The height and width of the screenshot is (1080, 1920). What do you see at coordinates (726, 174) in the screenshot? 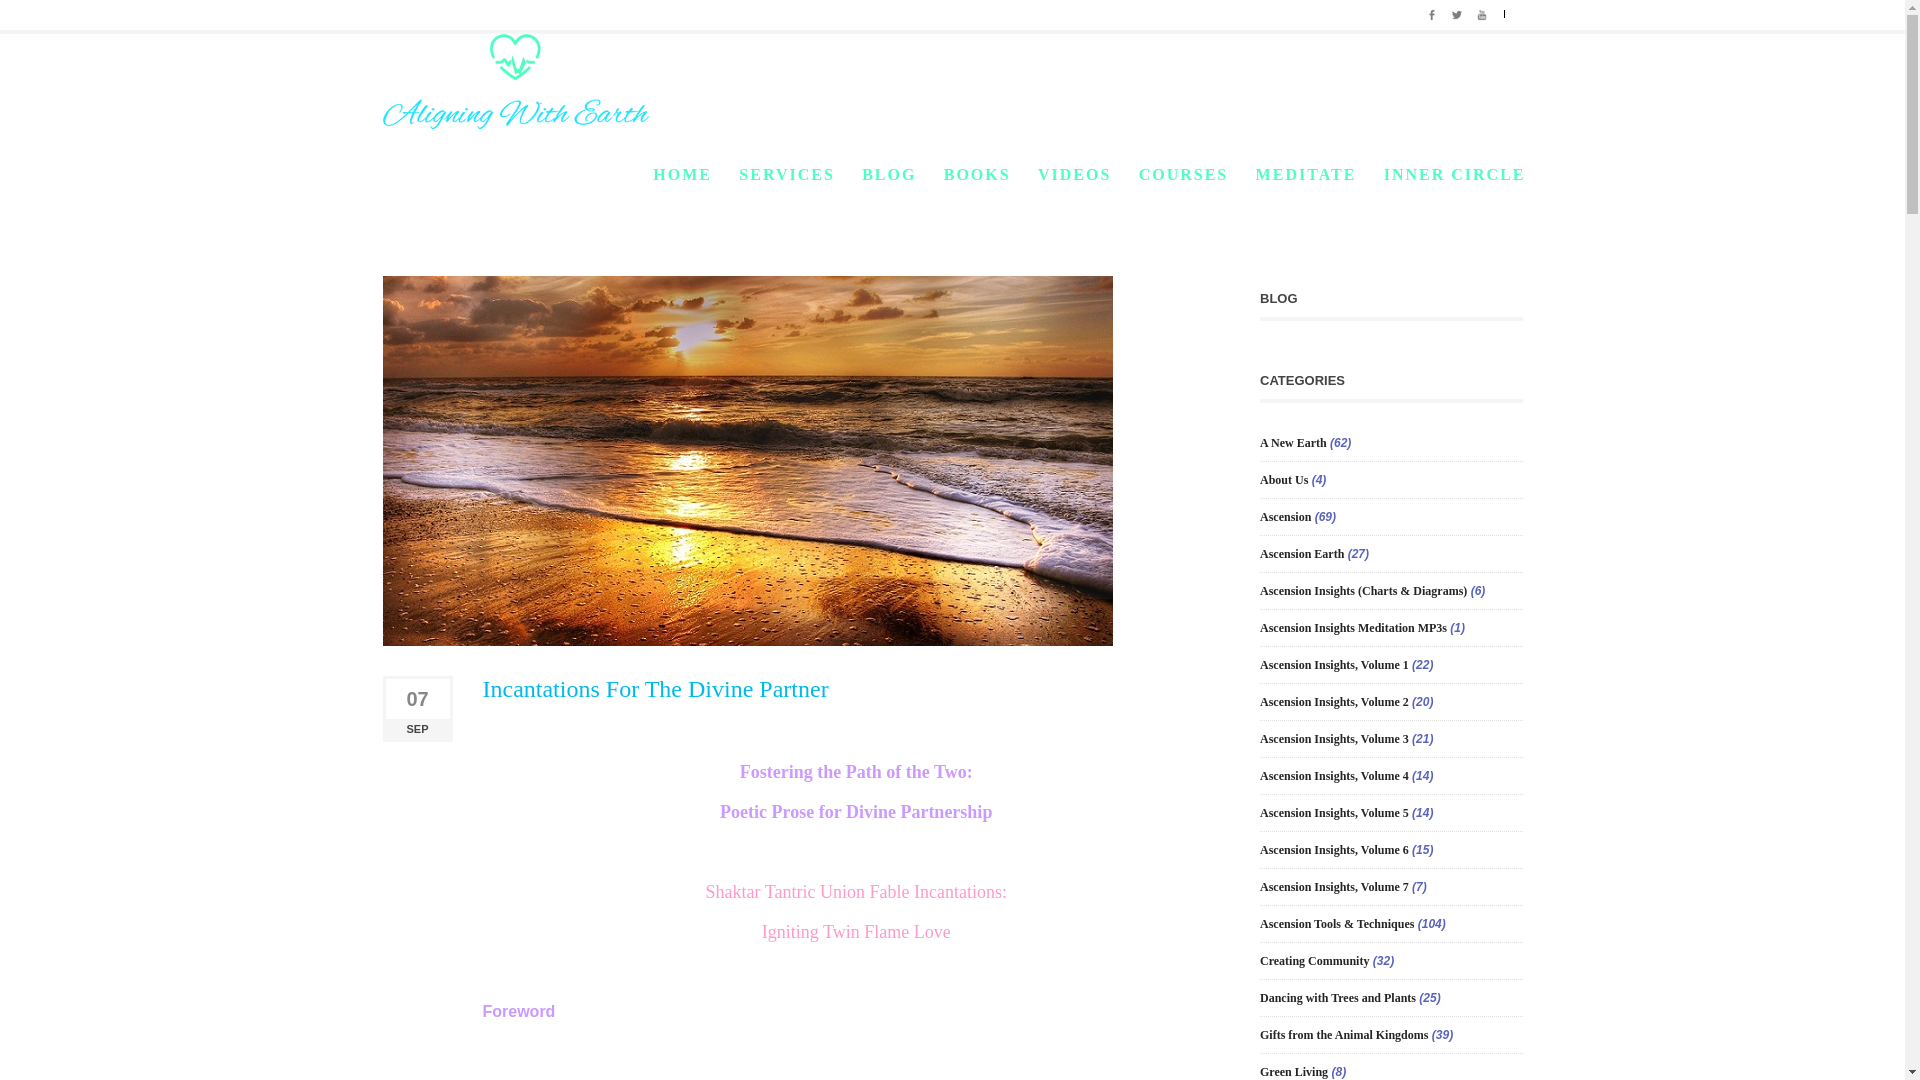
I see `SKIP TO PRIMARY CONTENT` at bounding box center [726, 174].